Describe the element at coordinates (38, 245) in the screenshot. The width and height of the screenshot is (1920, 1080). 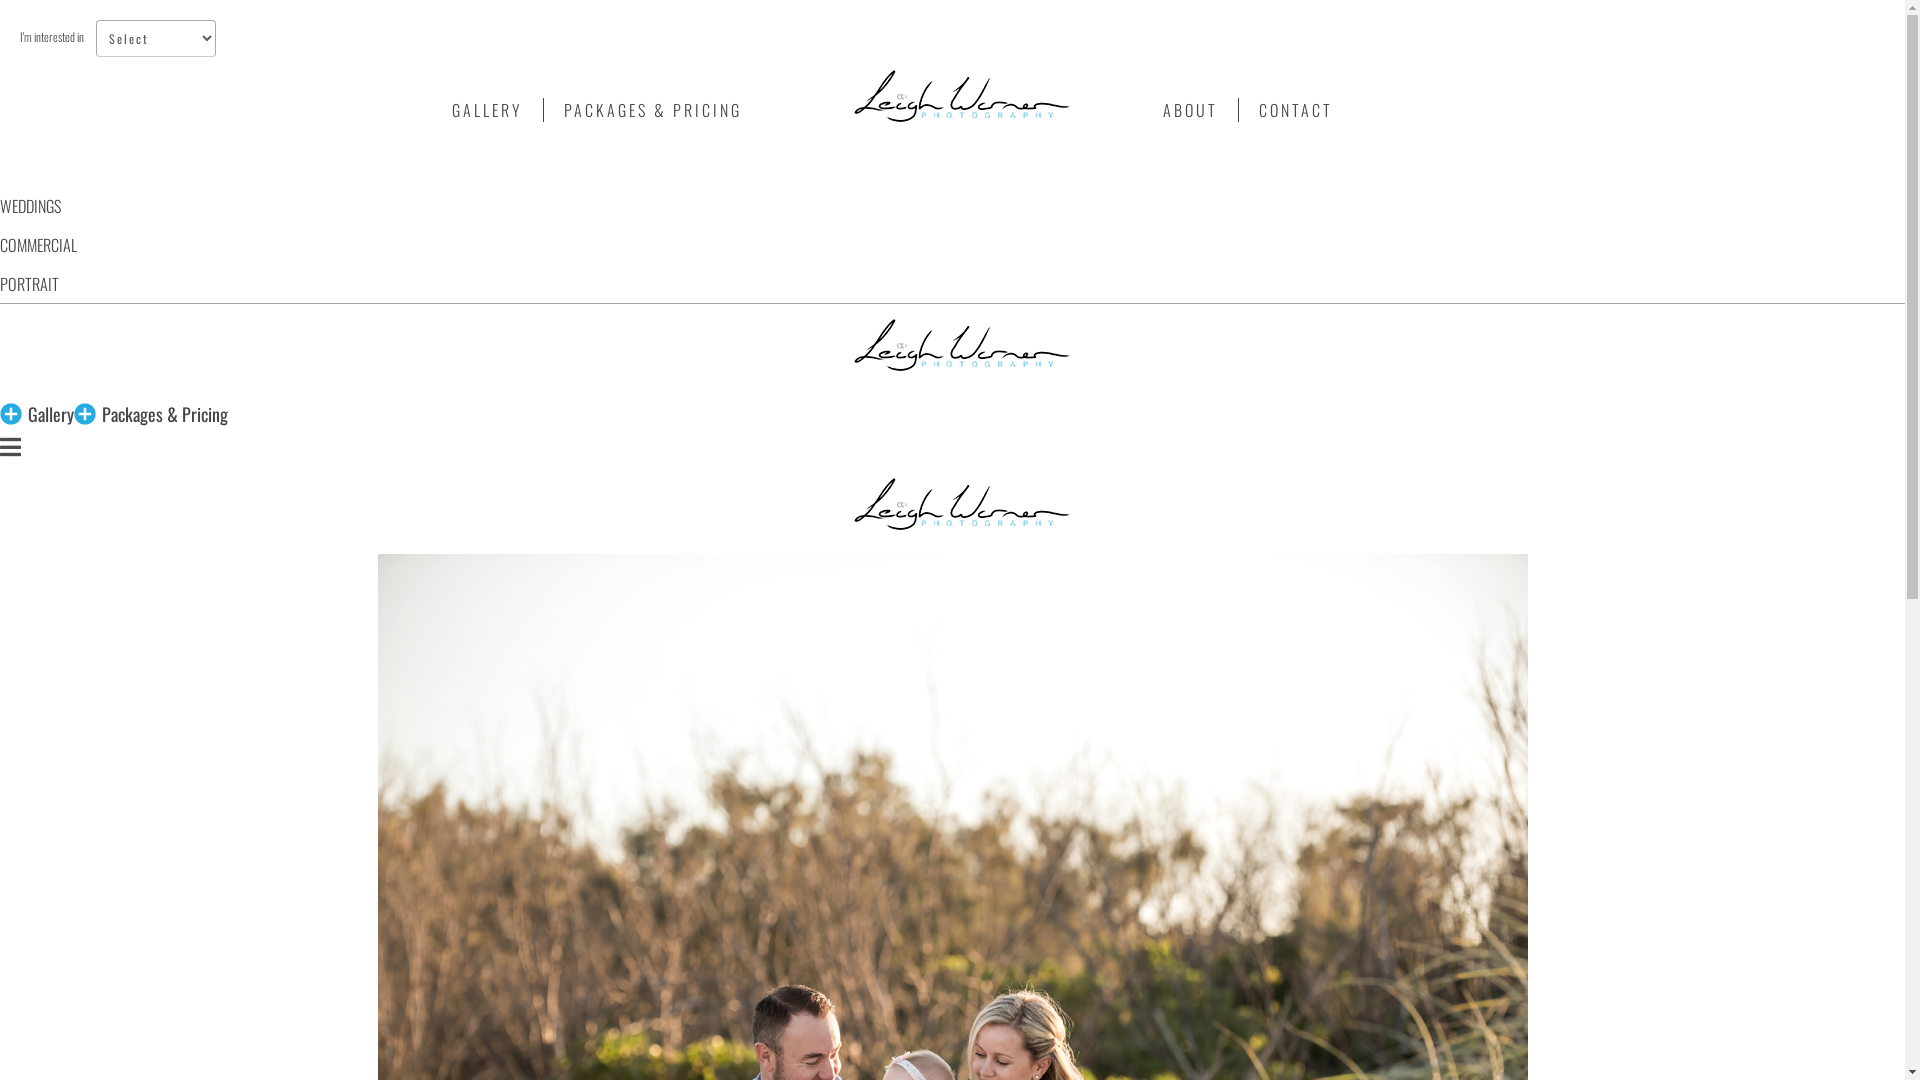
I see `COMMERCIAL` at that location.